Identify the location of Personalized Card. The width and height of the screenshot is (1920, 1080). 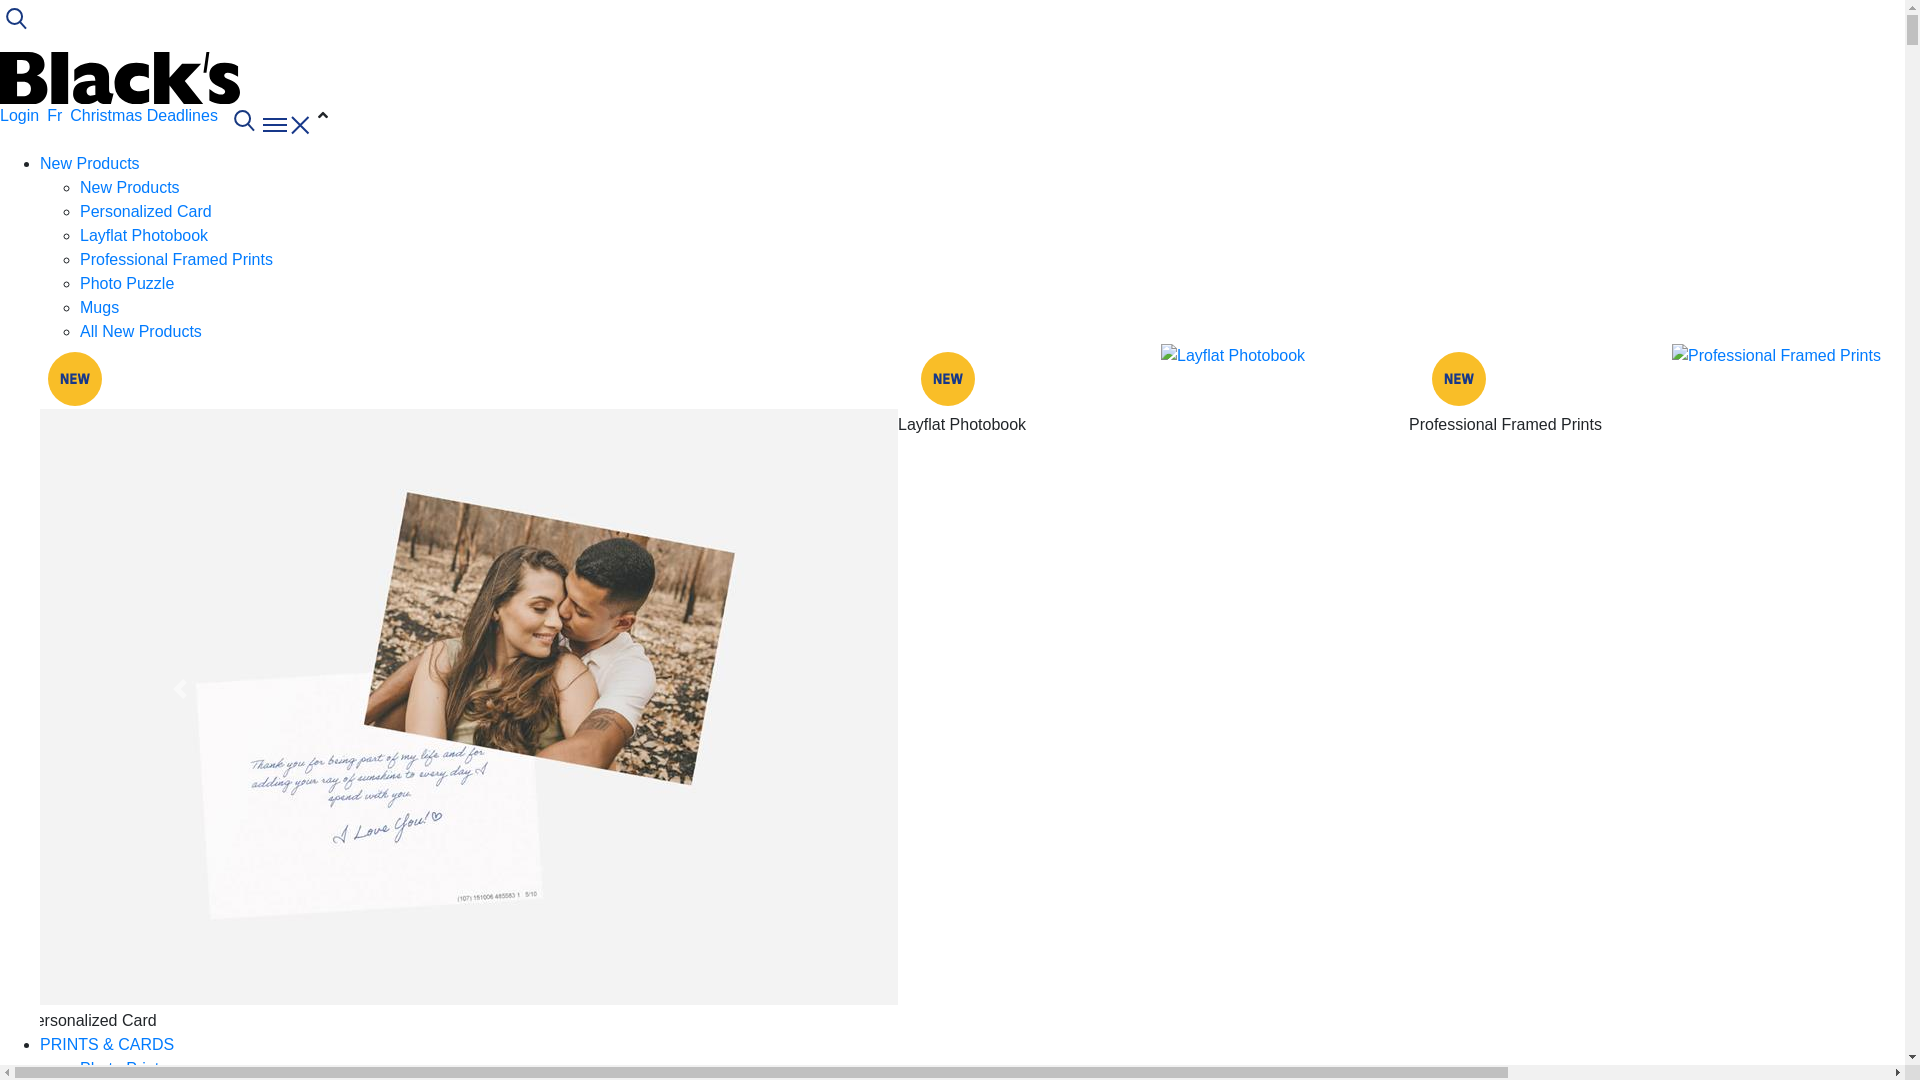
(469, 707).